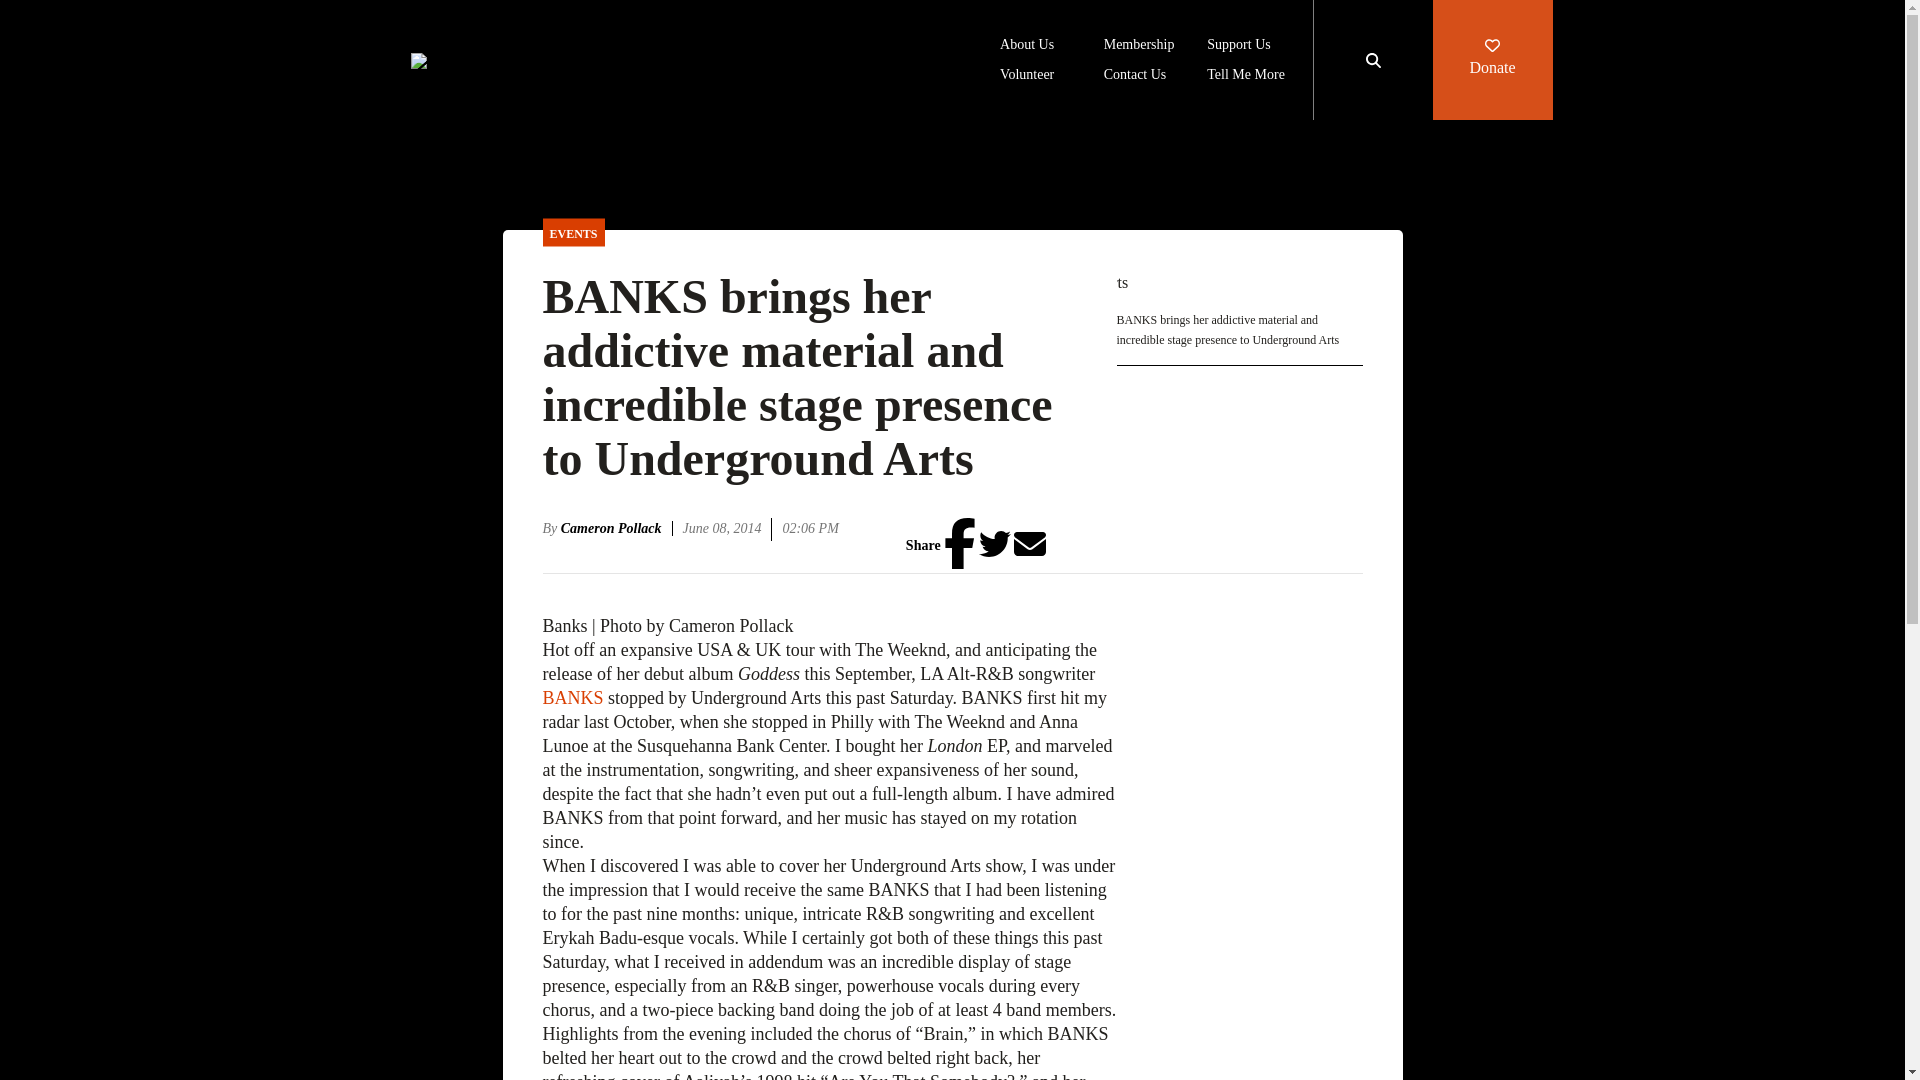  Describe the element at coordinates (1027, 46) in the screenshot. I see `About Us` at that location.